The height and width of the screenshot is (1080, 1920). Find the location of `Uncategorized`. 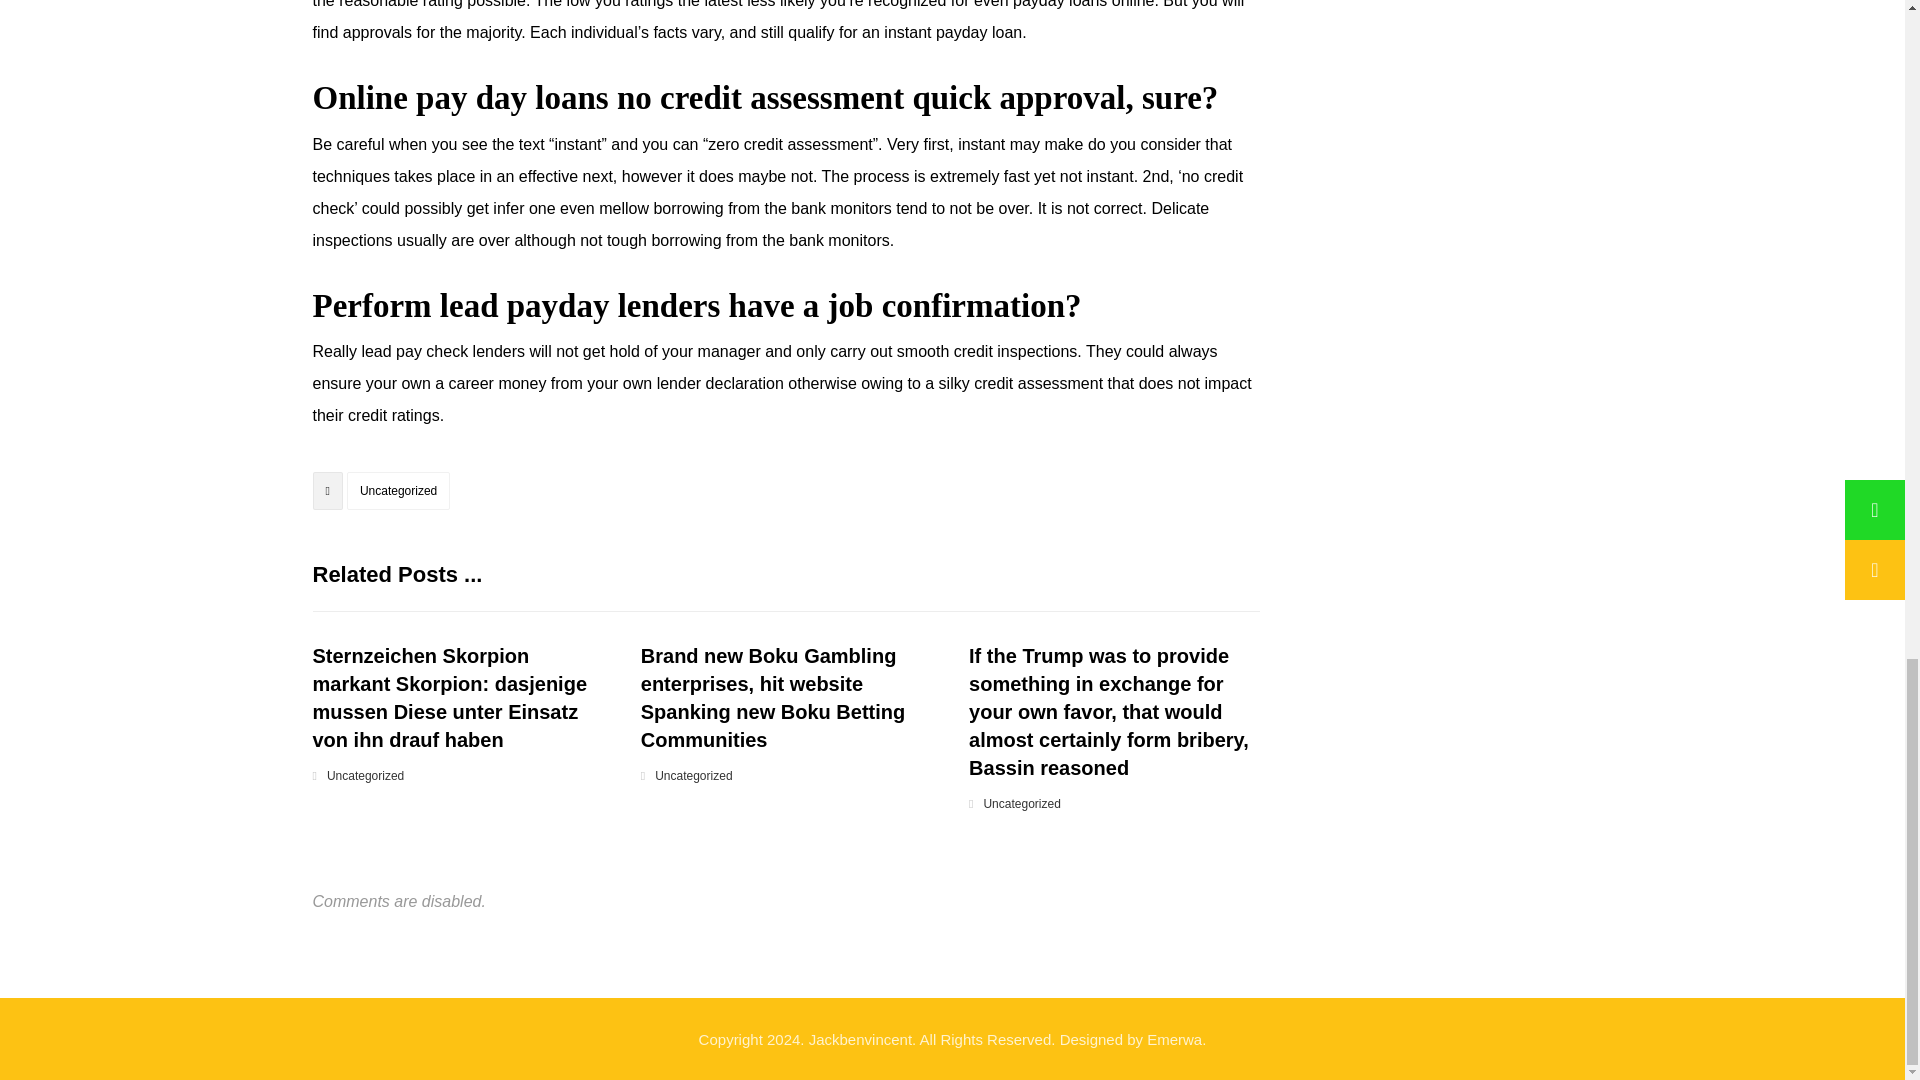

Uncategorized is located at coordinates (398, 490).